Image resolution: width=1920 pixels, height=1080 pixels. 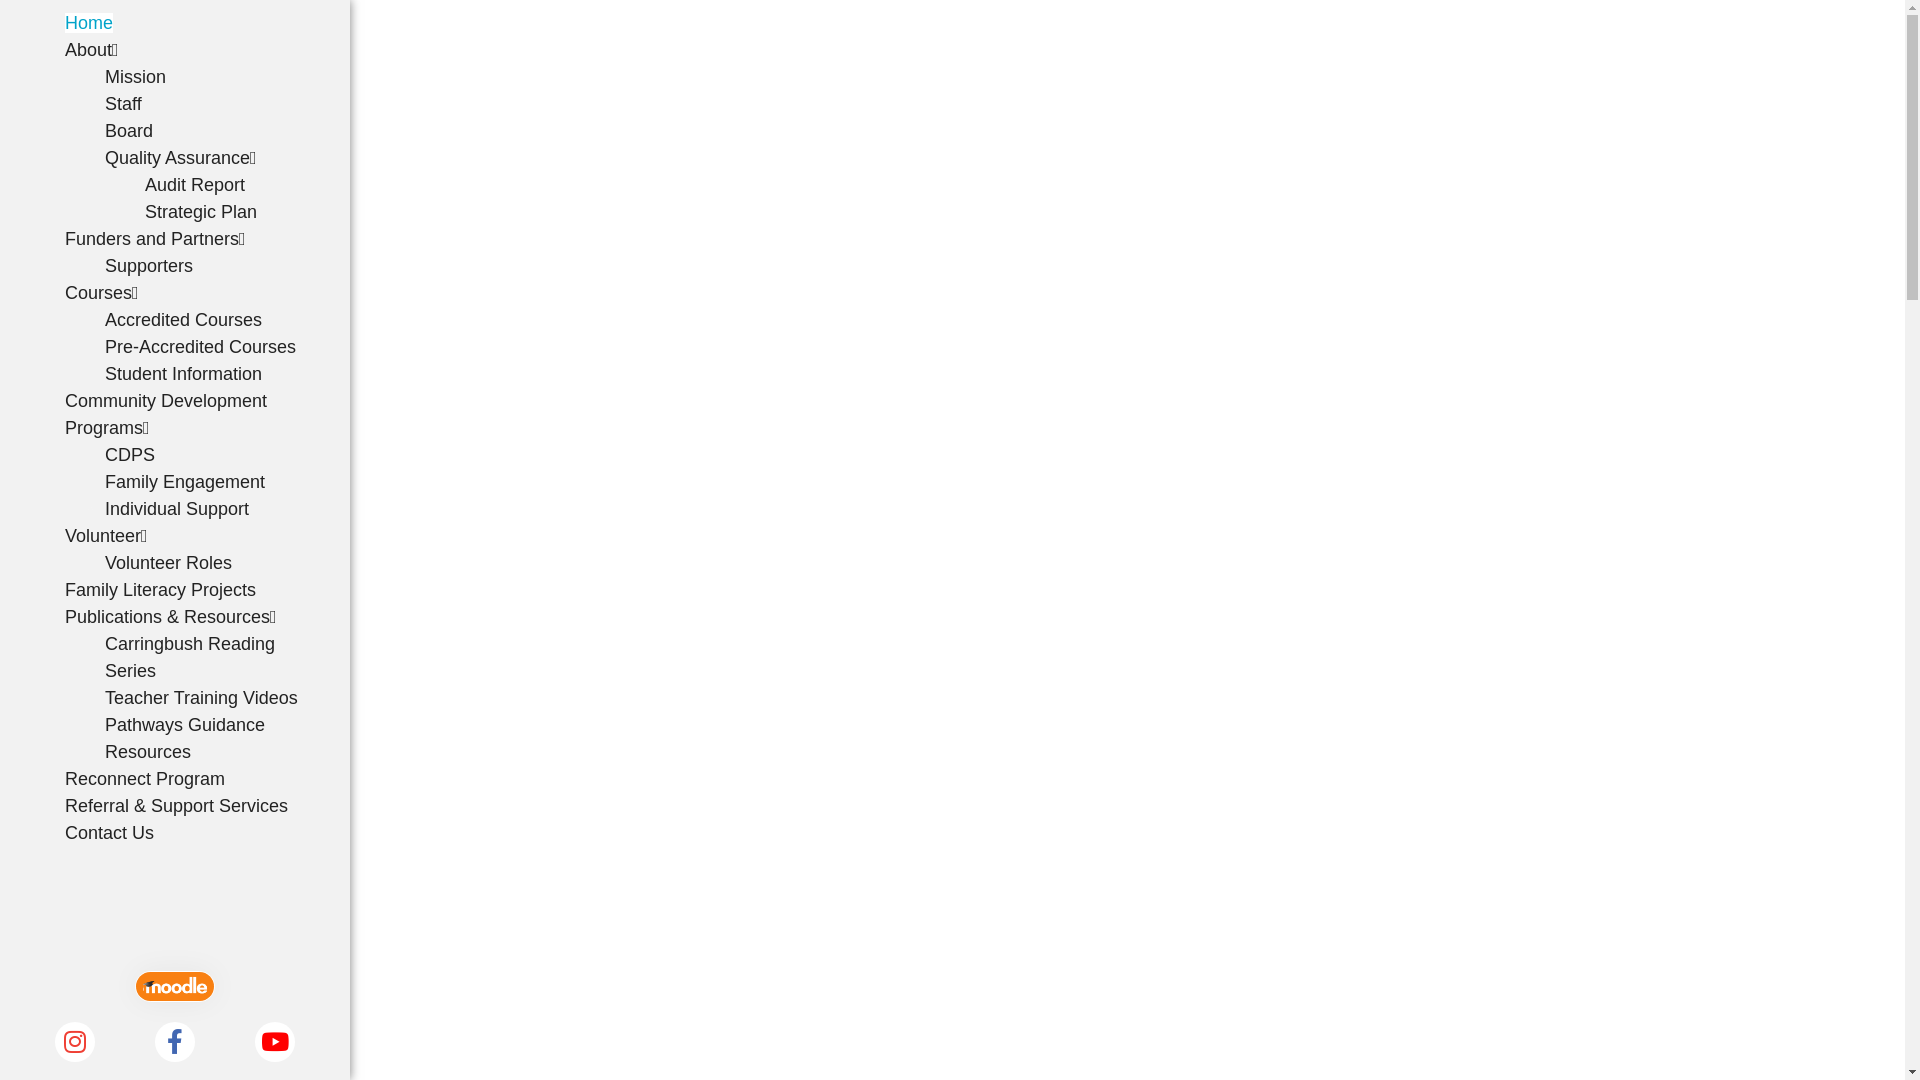 I want to click on Mission, so click(x=136, y=77).